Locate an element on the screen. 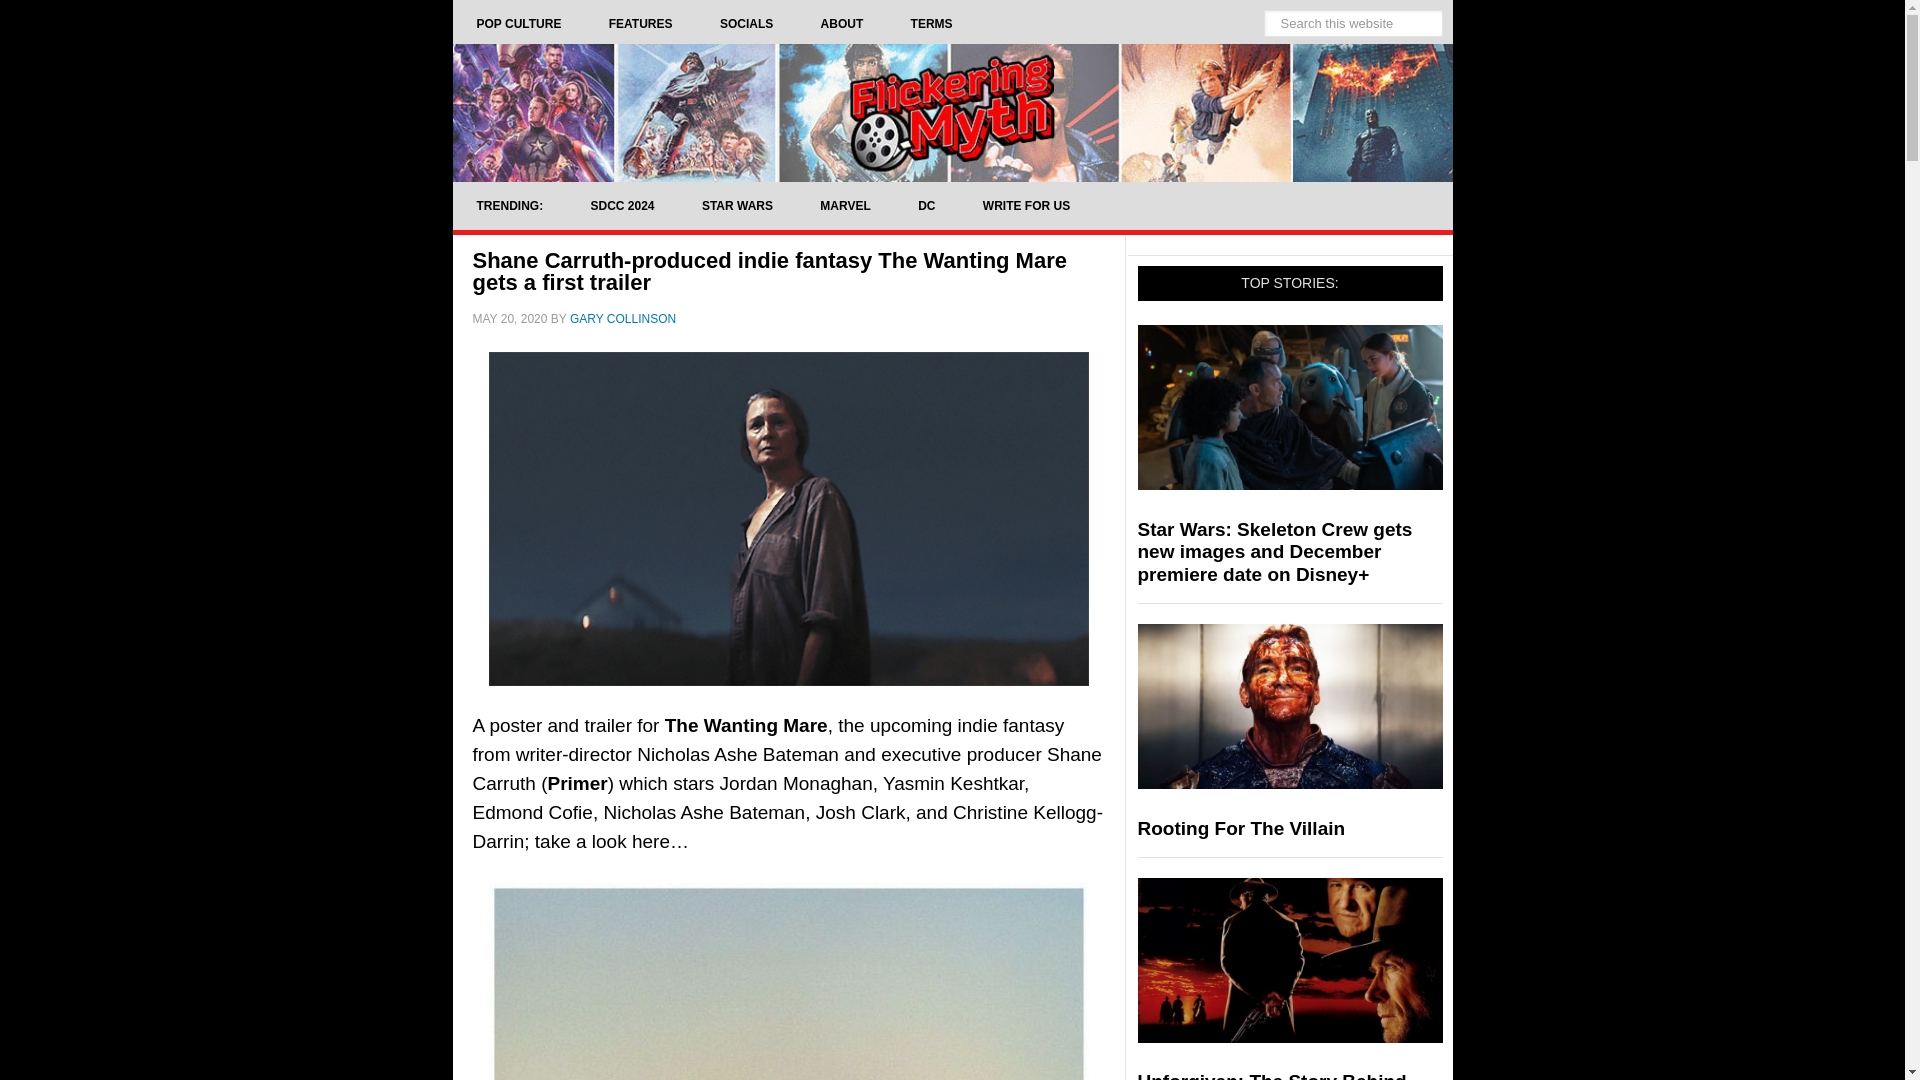  SDCC 2024 is located at coordinates (622, 206).